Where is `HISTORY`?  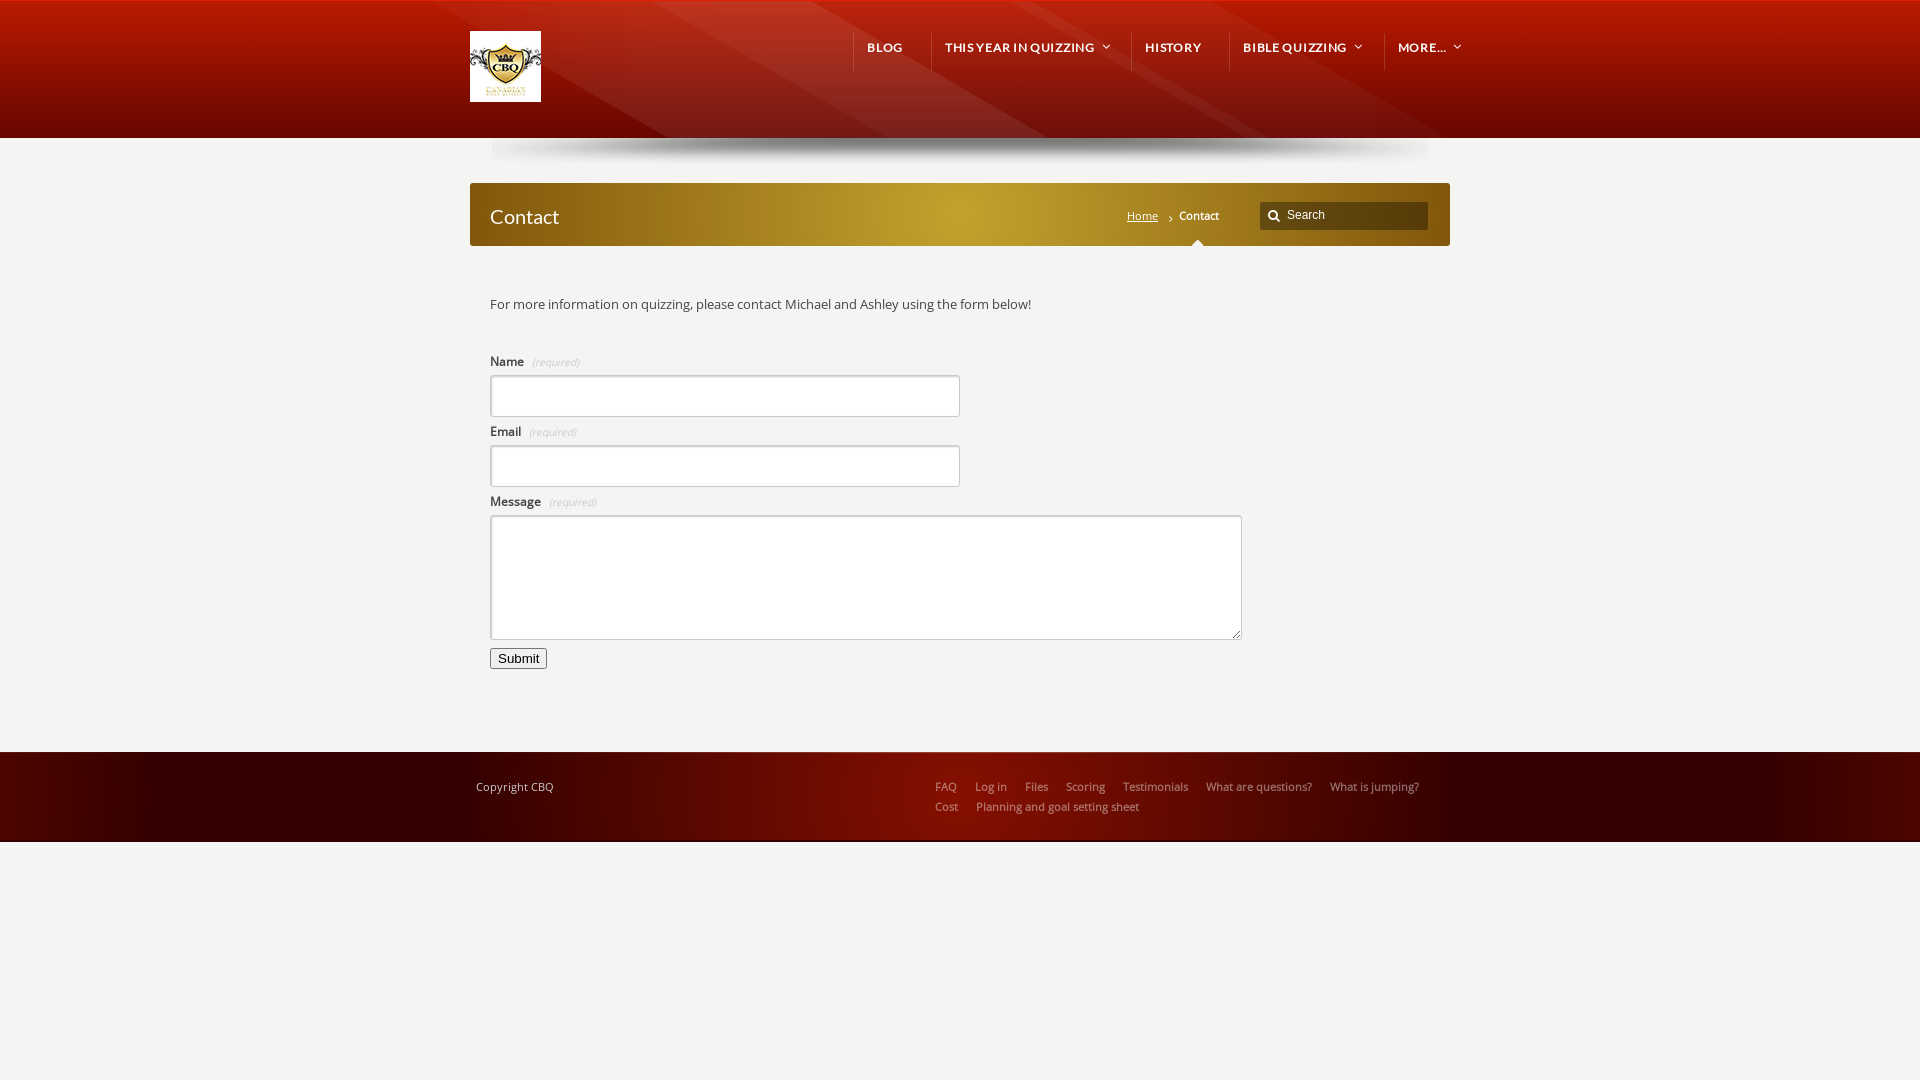
HISTORY is located at coordinates (1173, 48).